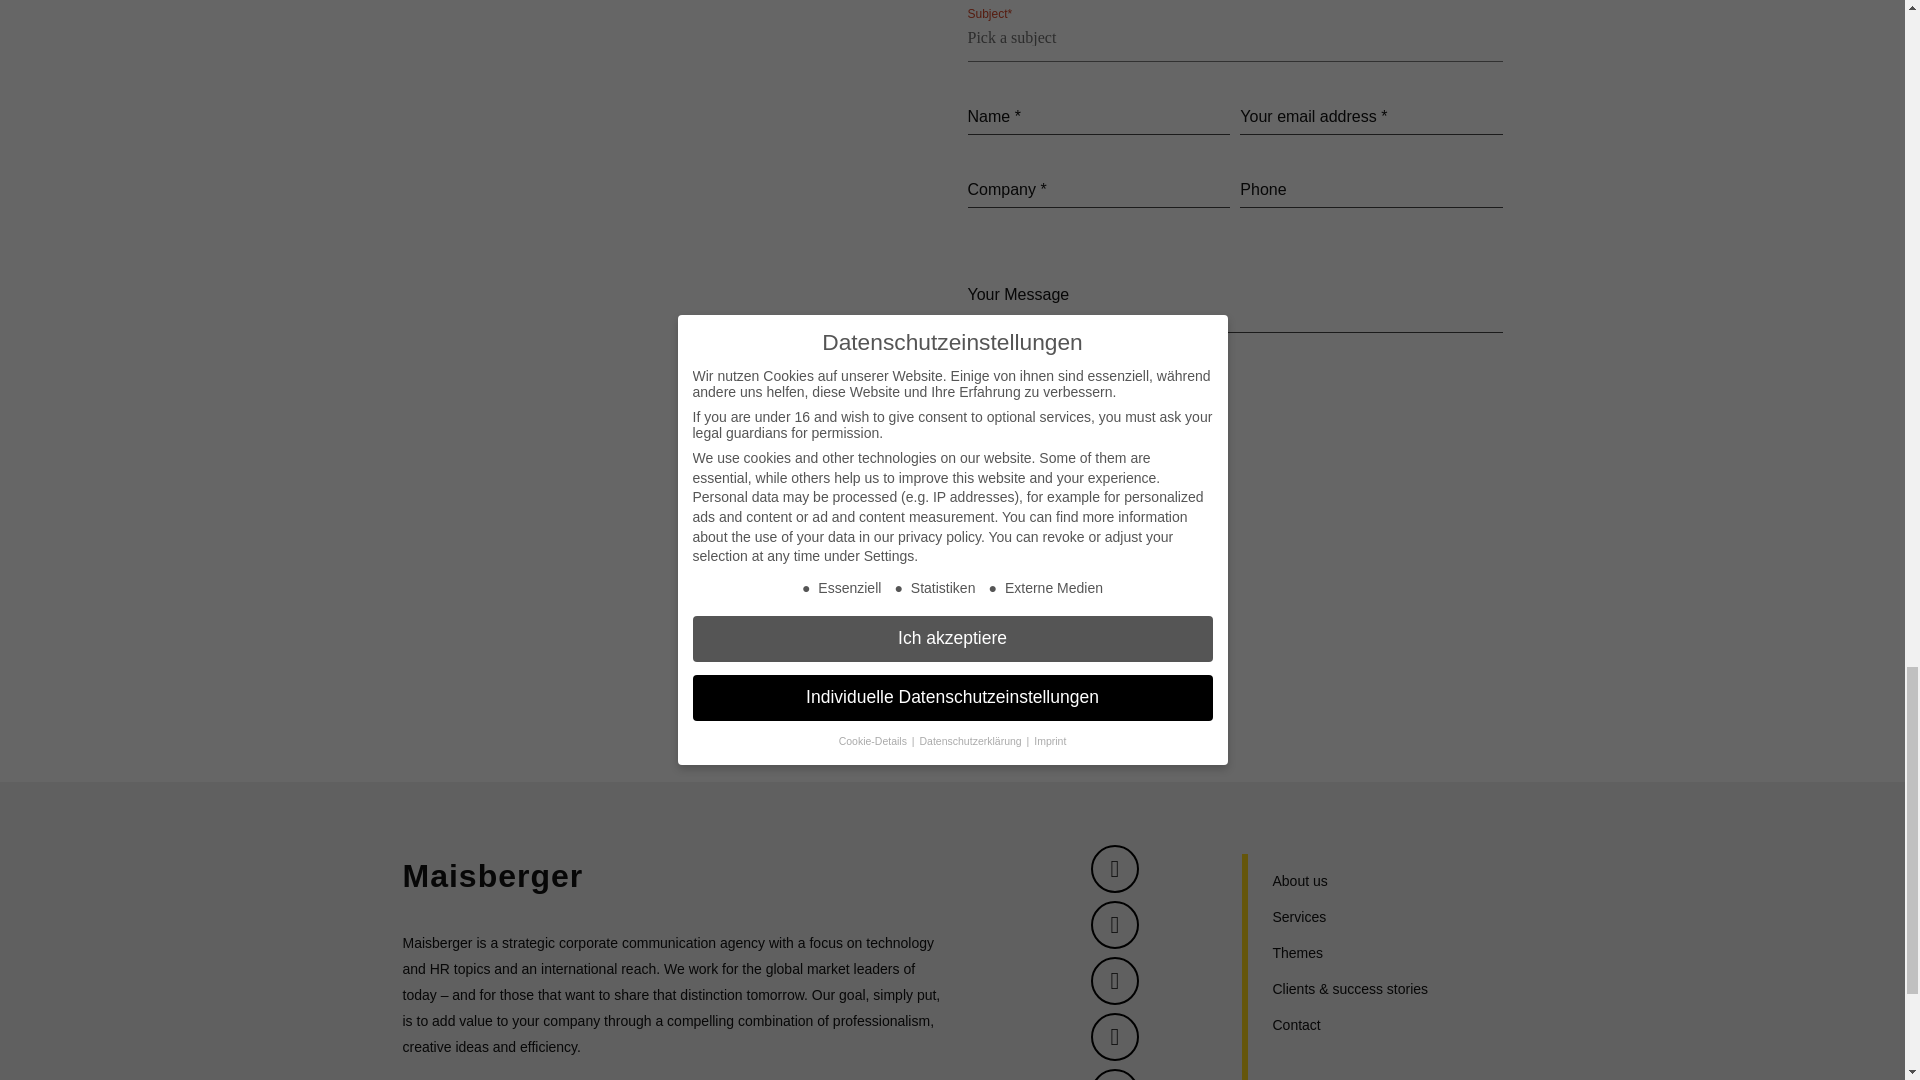 This screenshot has height=1080, width=1920. What do you see at coordinates (1110, 421) in the screenshot?
I see `Privacy Policy` at bounding box center [1110, 421].